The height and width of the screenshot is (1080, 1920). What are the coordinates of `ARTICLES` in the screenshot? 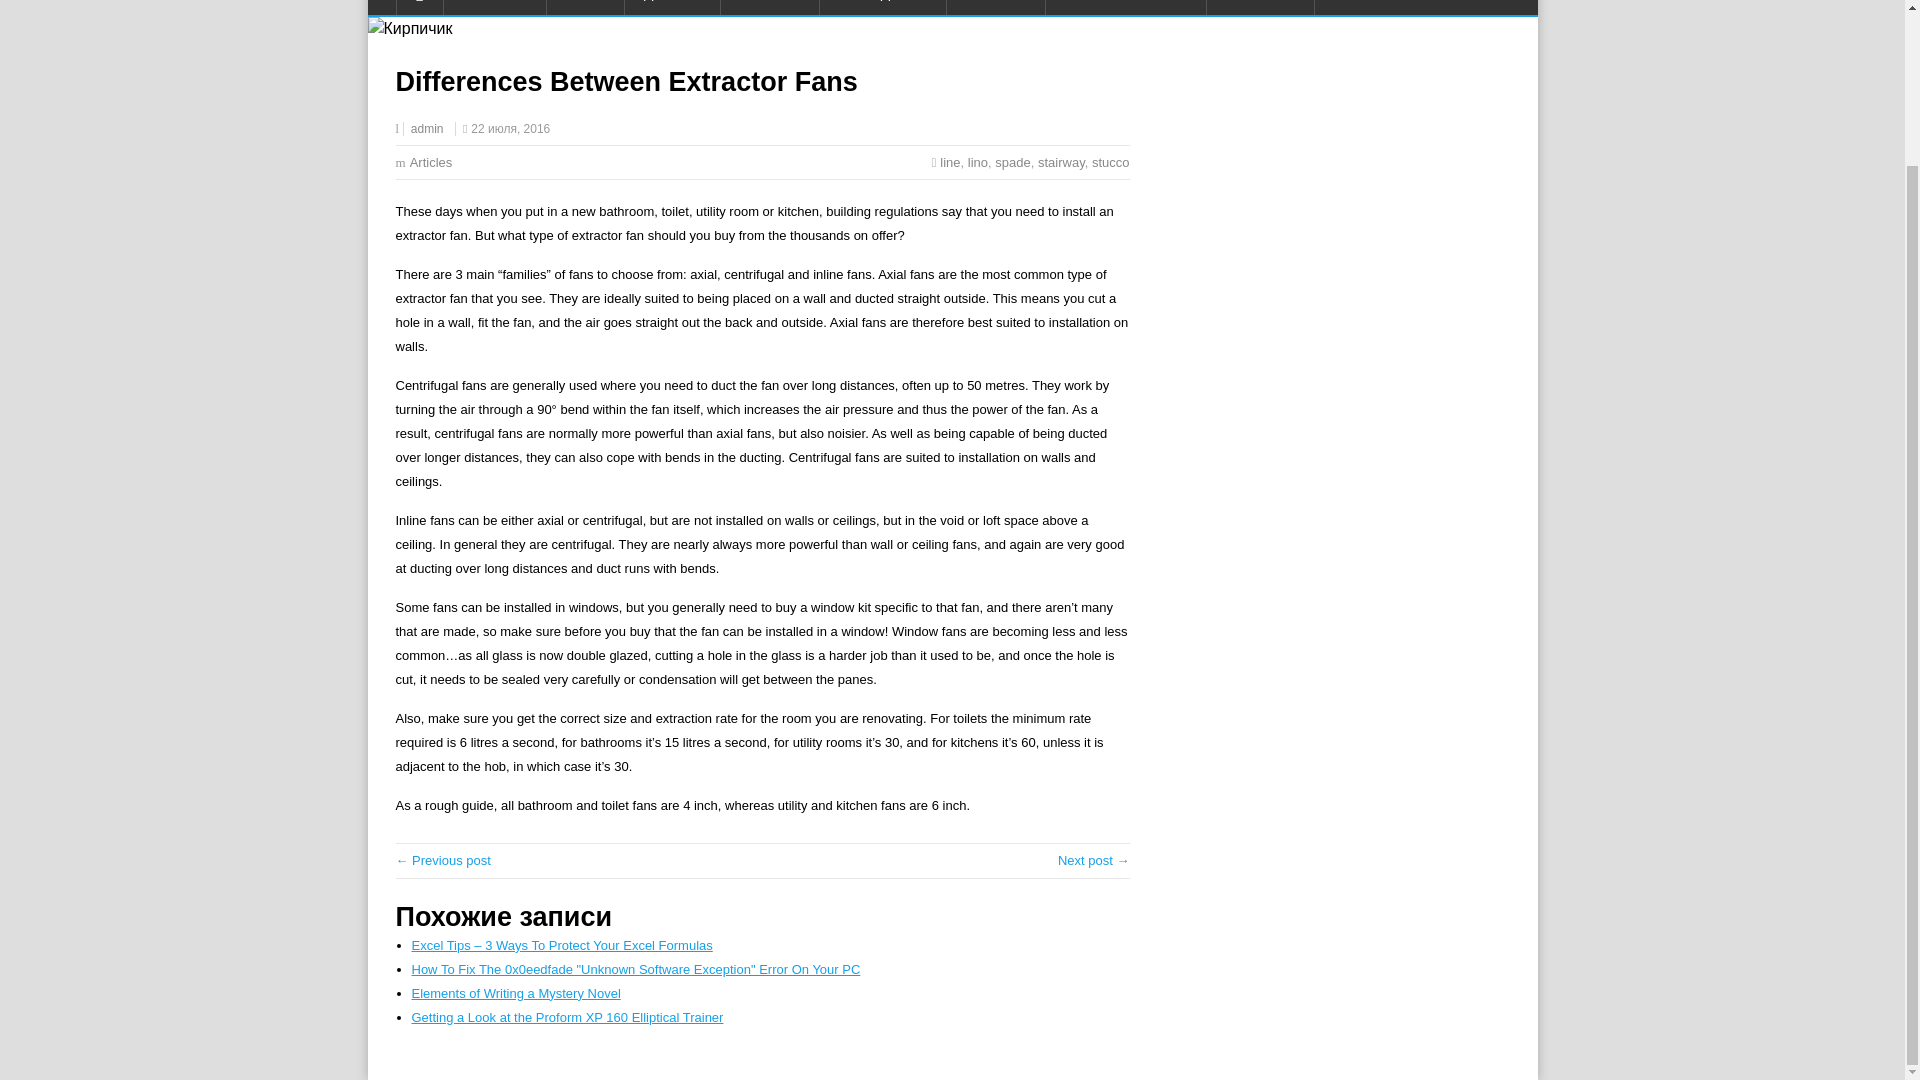 It's located at (1260, 8).